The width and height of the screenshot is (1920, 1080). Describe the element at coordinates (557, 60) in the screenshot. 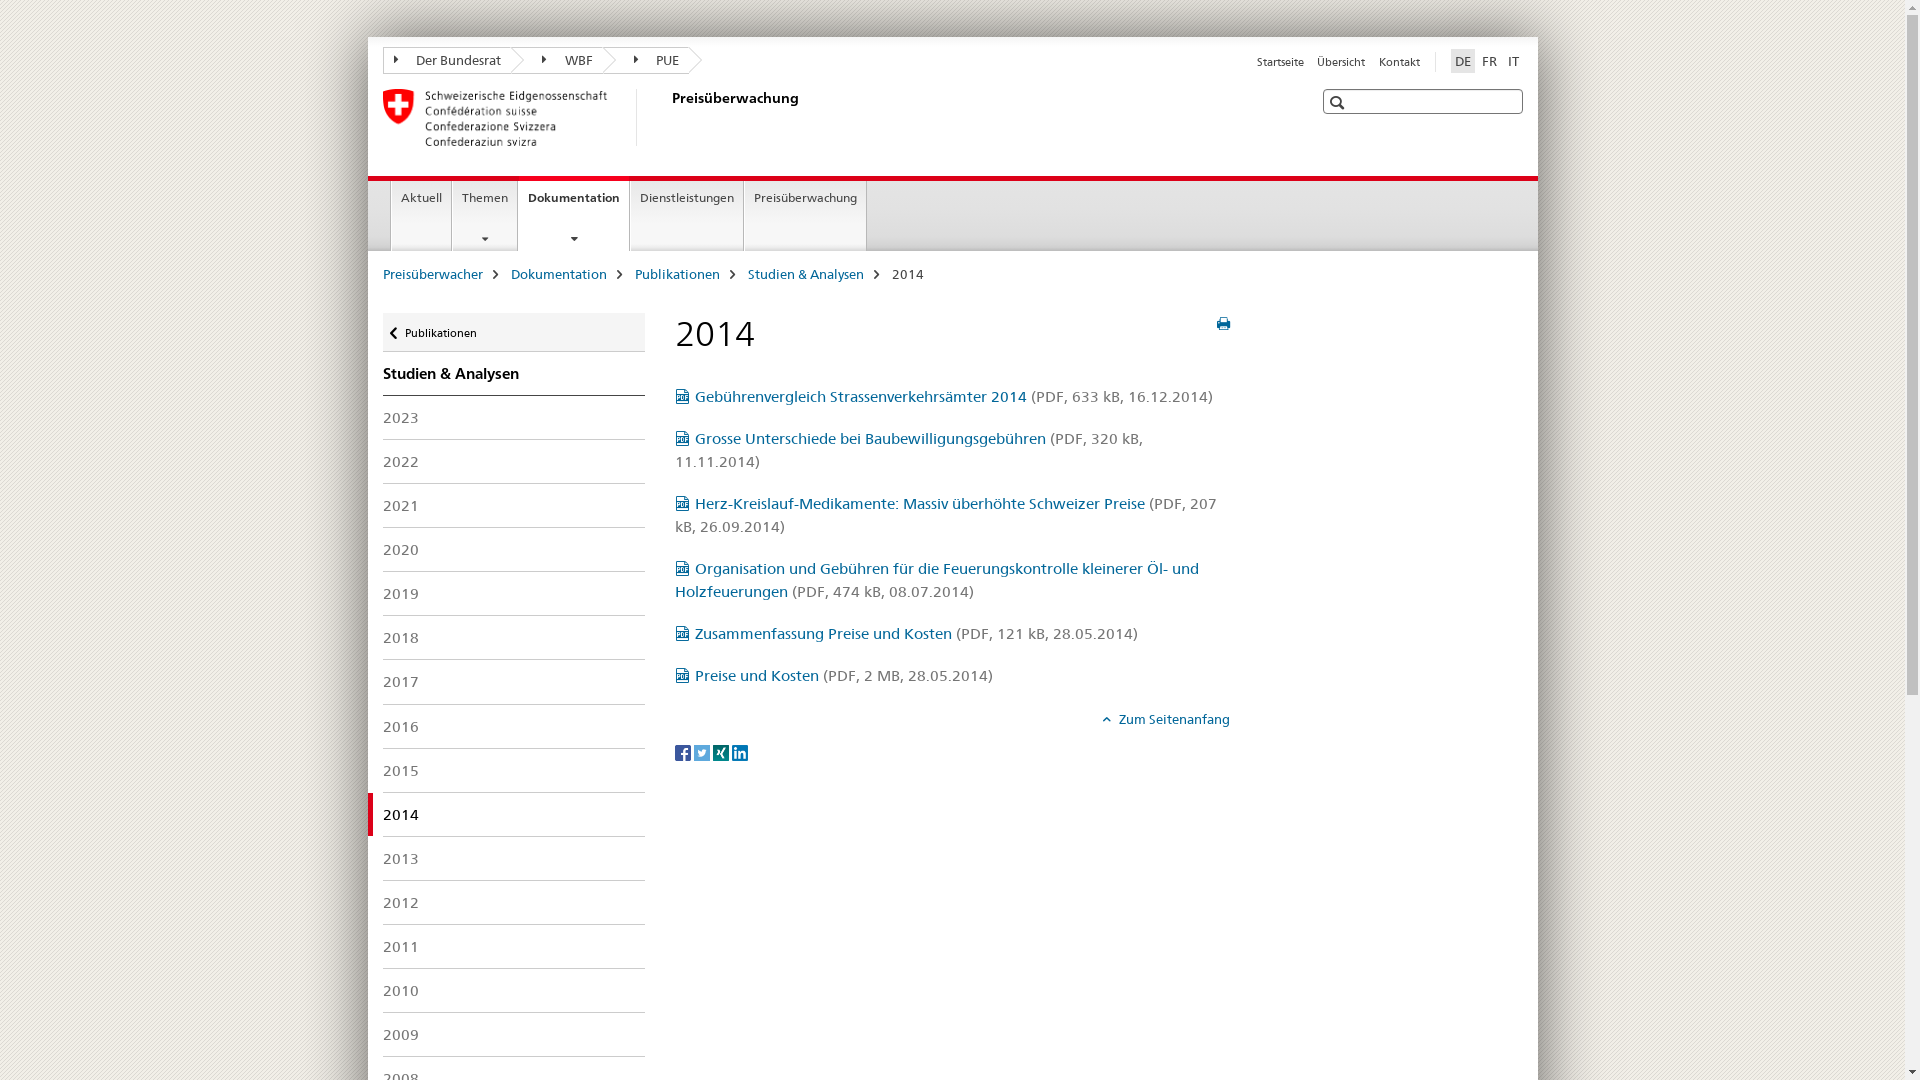

I see `WBF` at that location.